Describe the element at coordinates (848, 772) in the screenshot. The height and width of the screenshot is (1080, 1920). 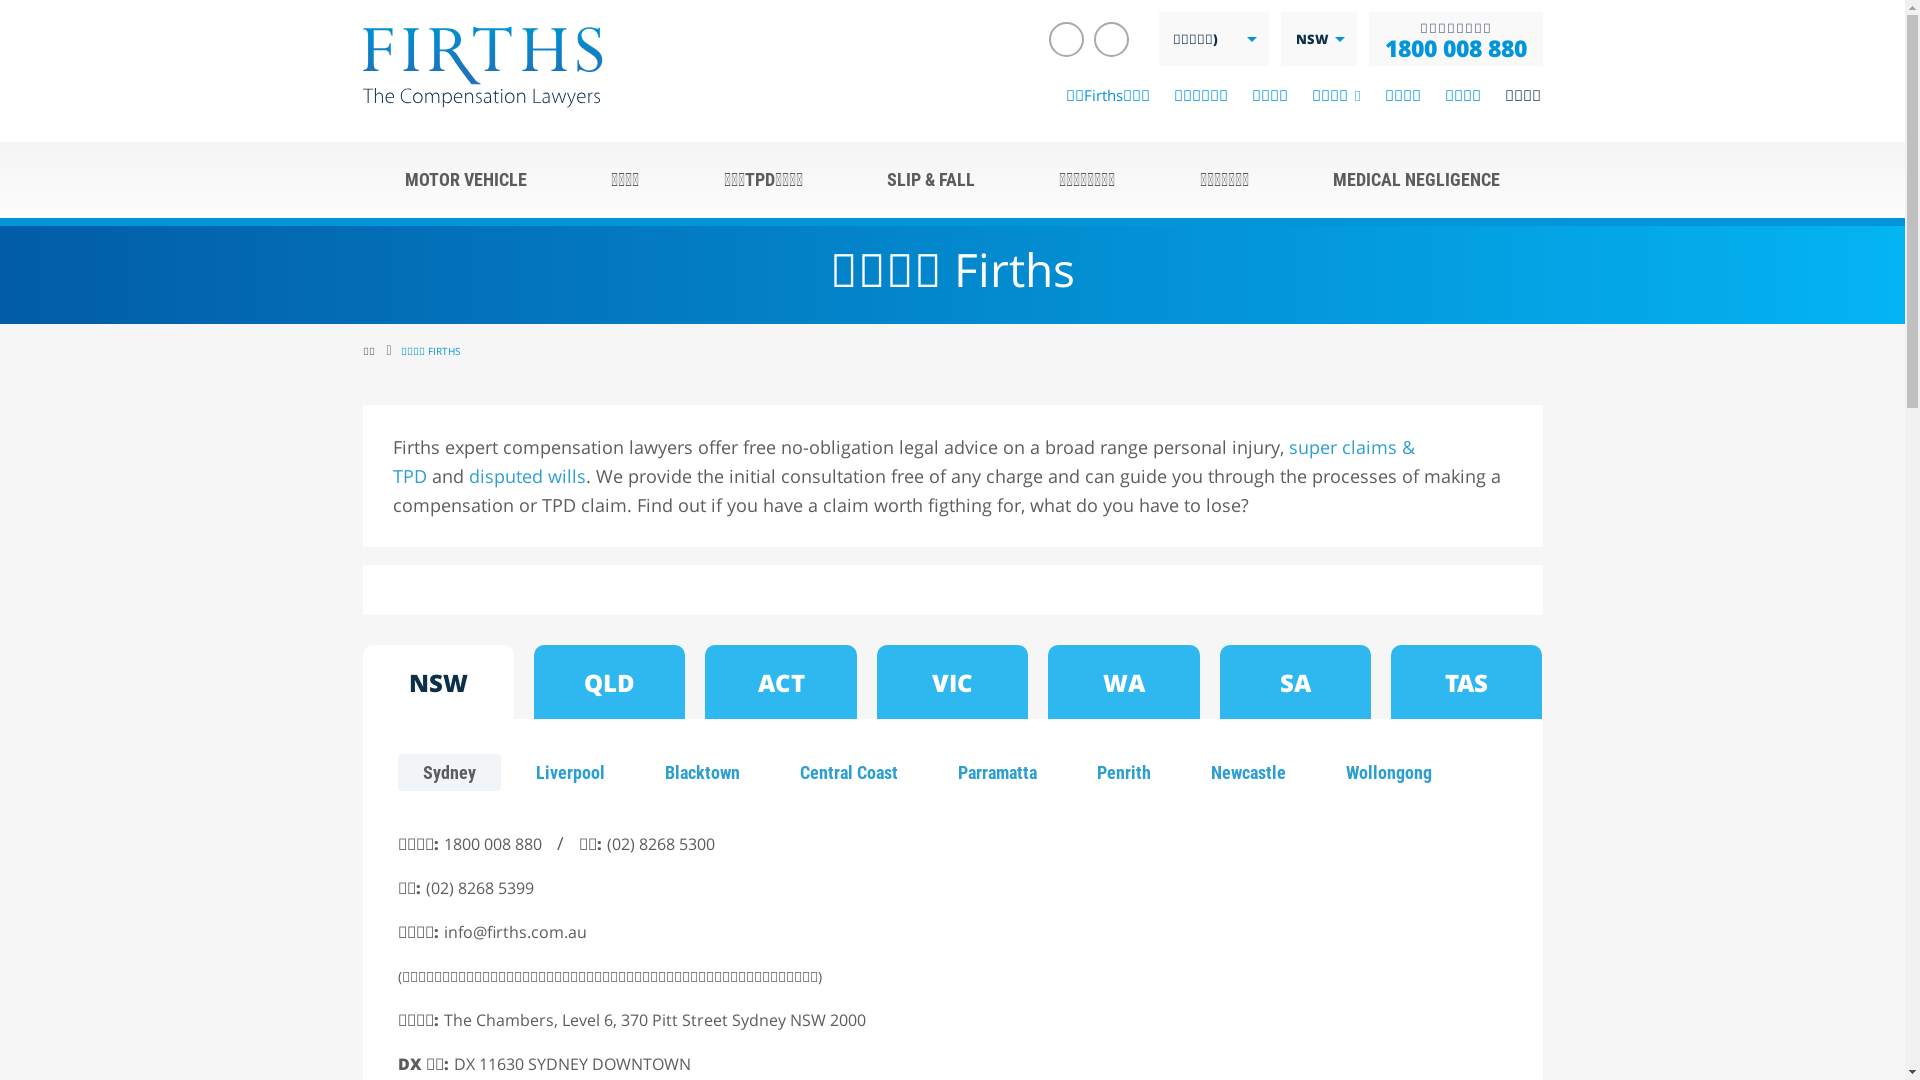
I see `Central Coast` at that location.